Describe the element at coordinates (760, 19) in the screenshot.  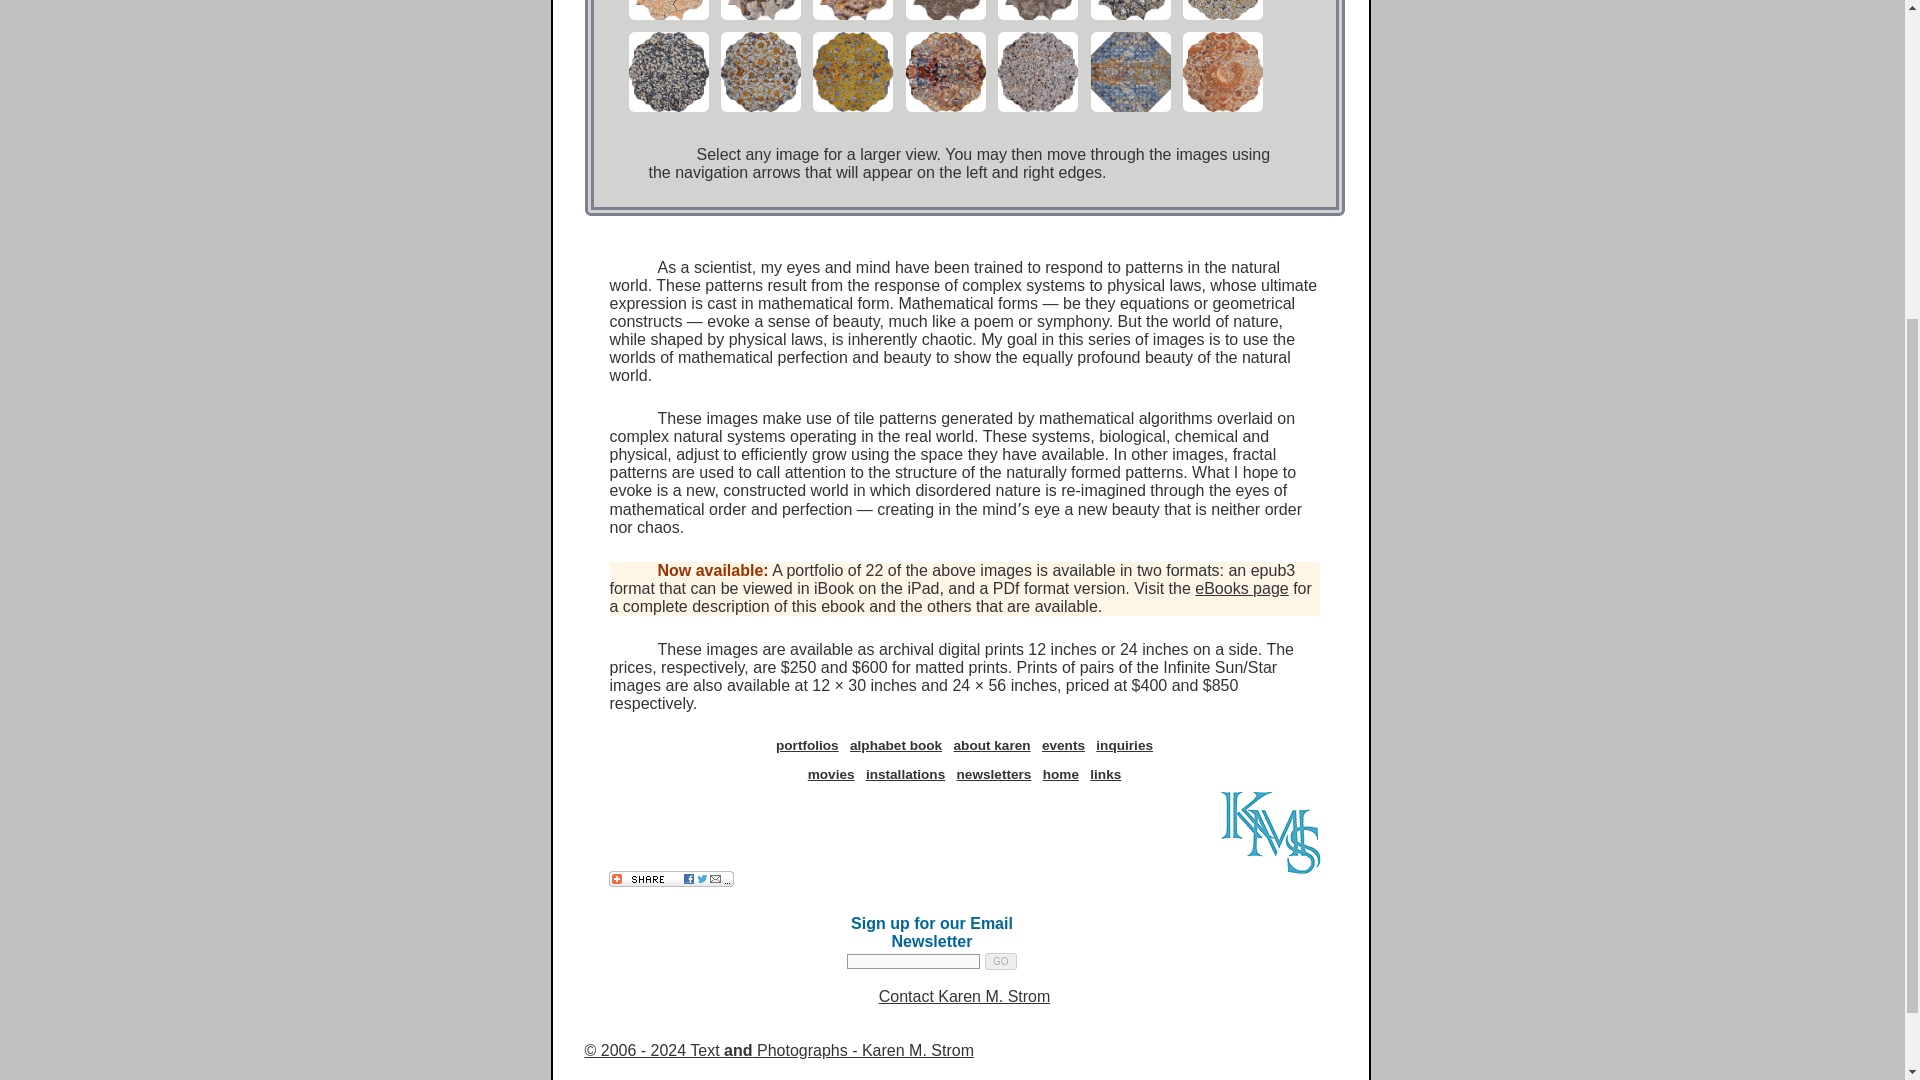
I see `Infinite Star - Weston Beach, Pt. Lobos` at that location.